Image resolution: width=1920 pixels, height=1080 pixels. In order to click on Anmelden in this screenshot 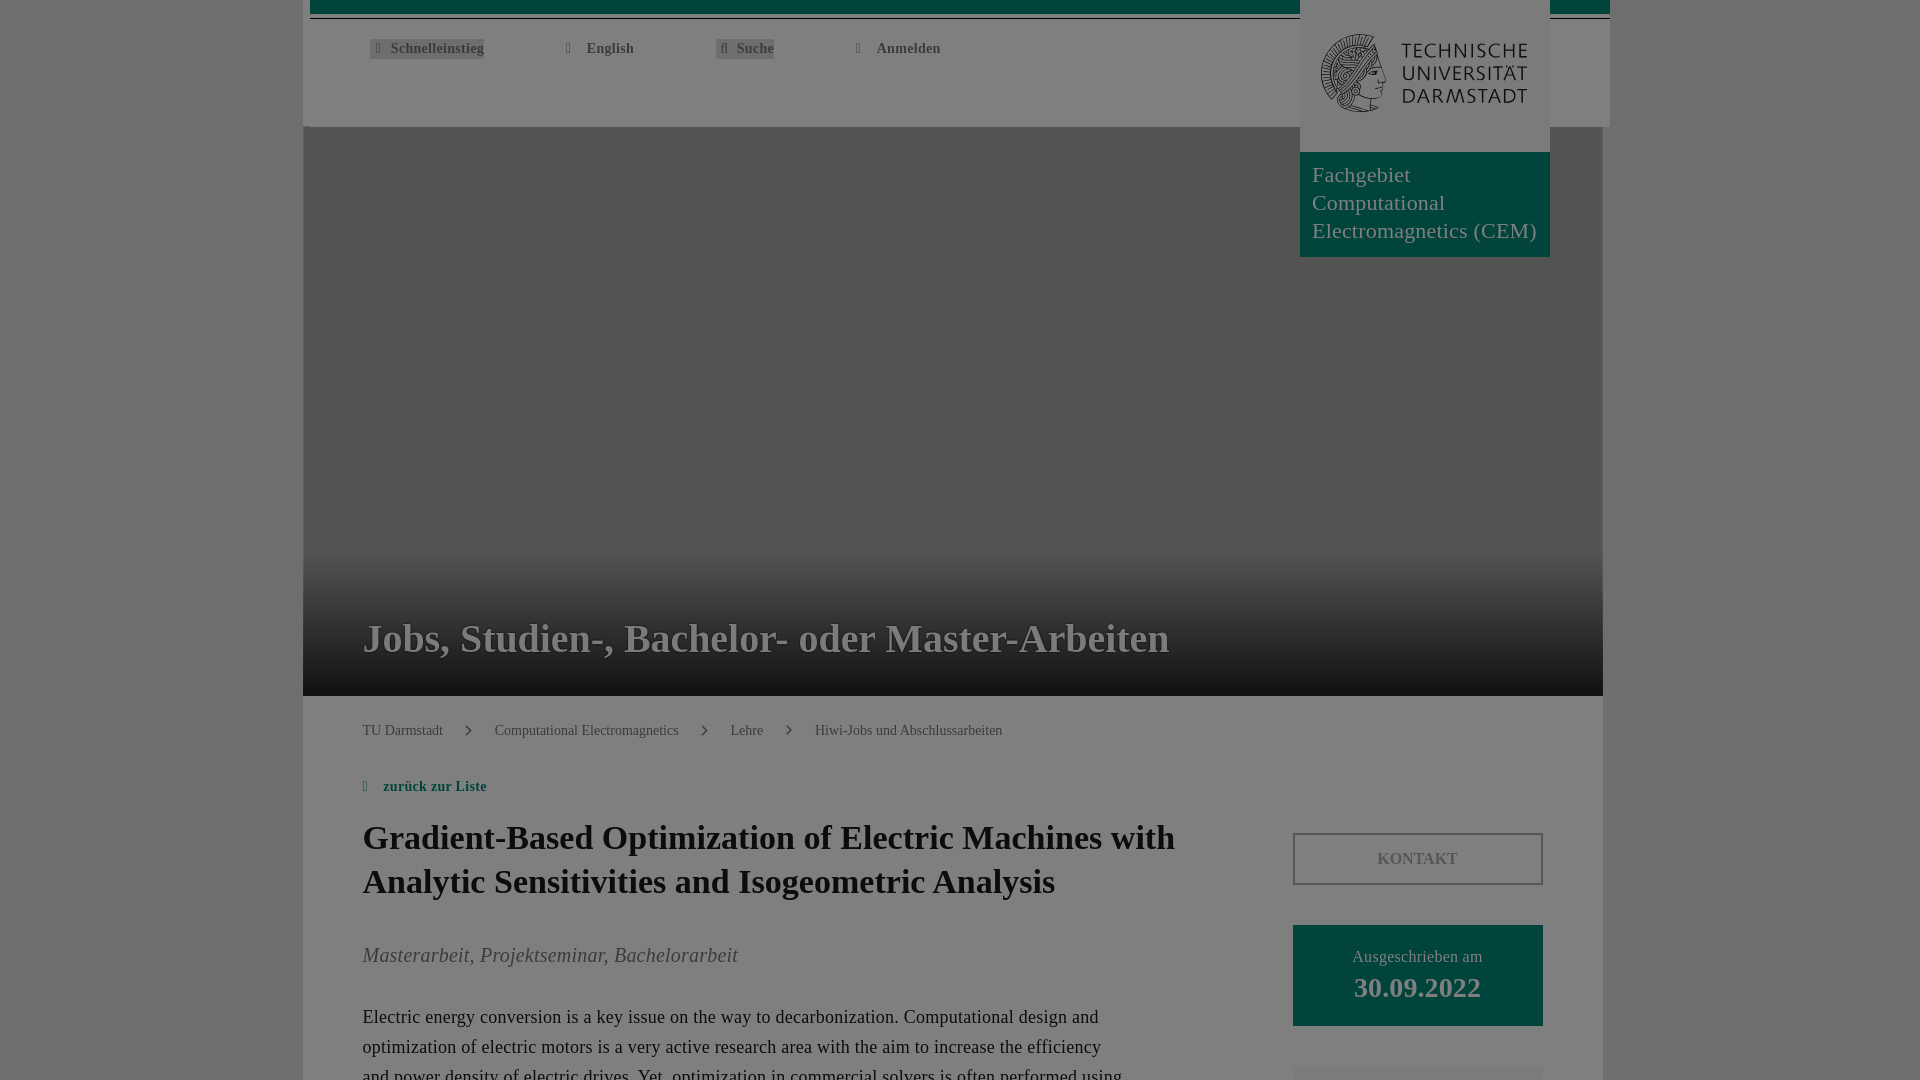, I will do `click(898, 48)`.